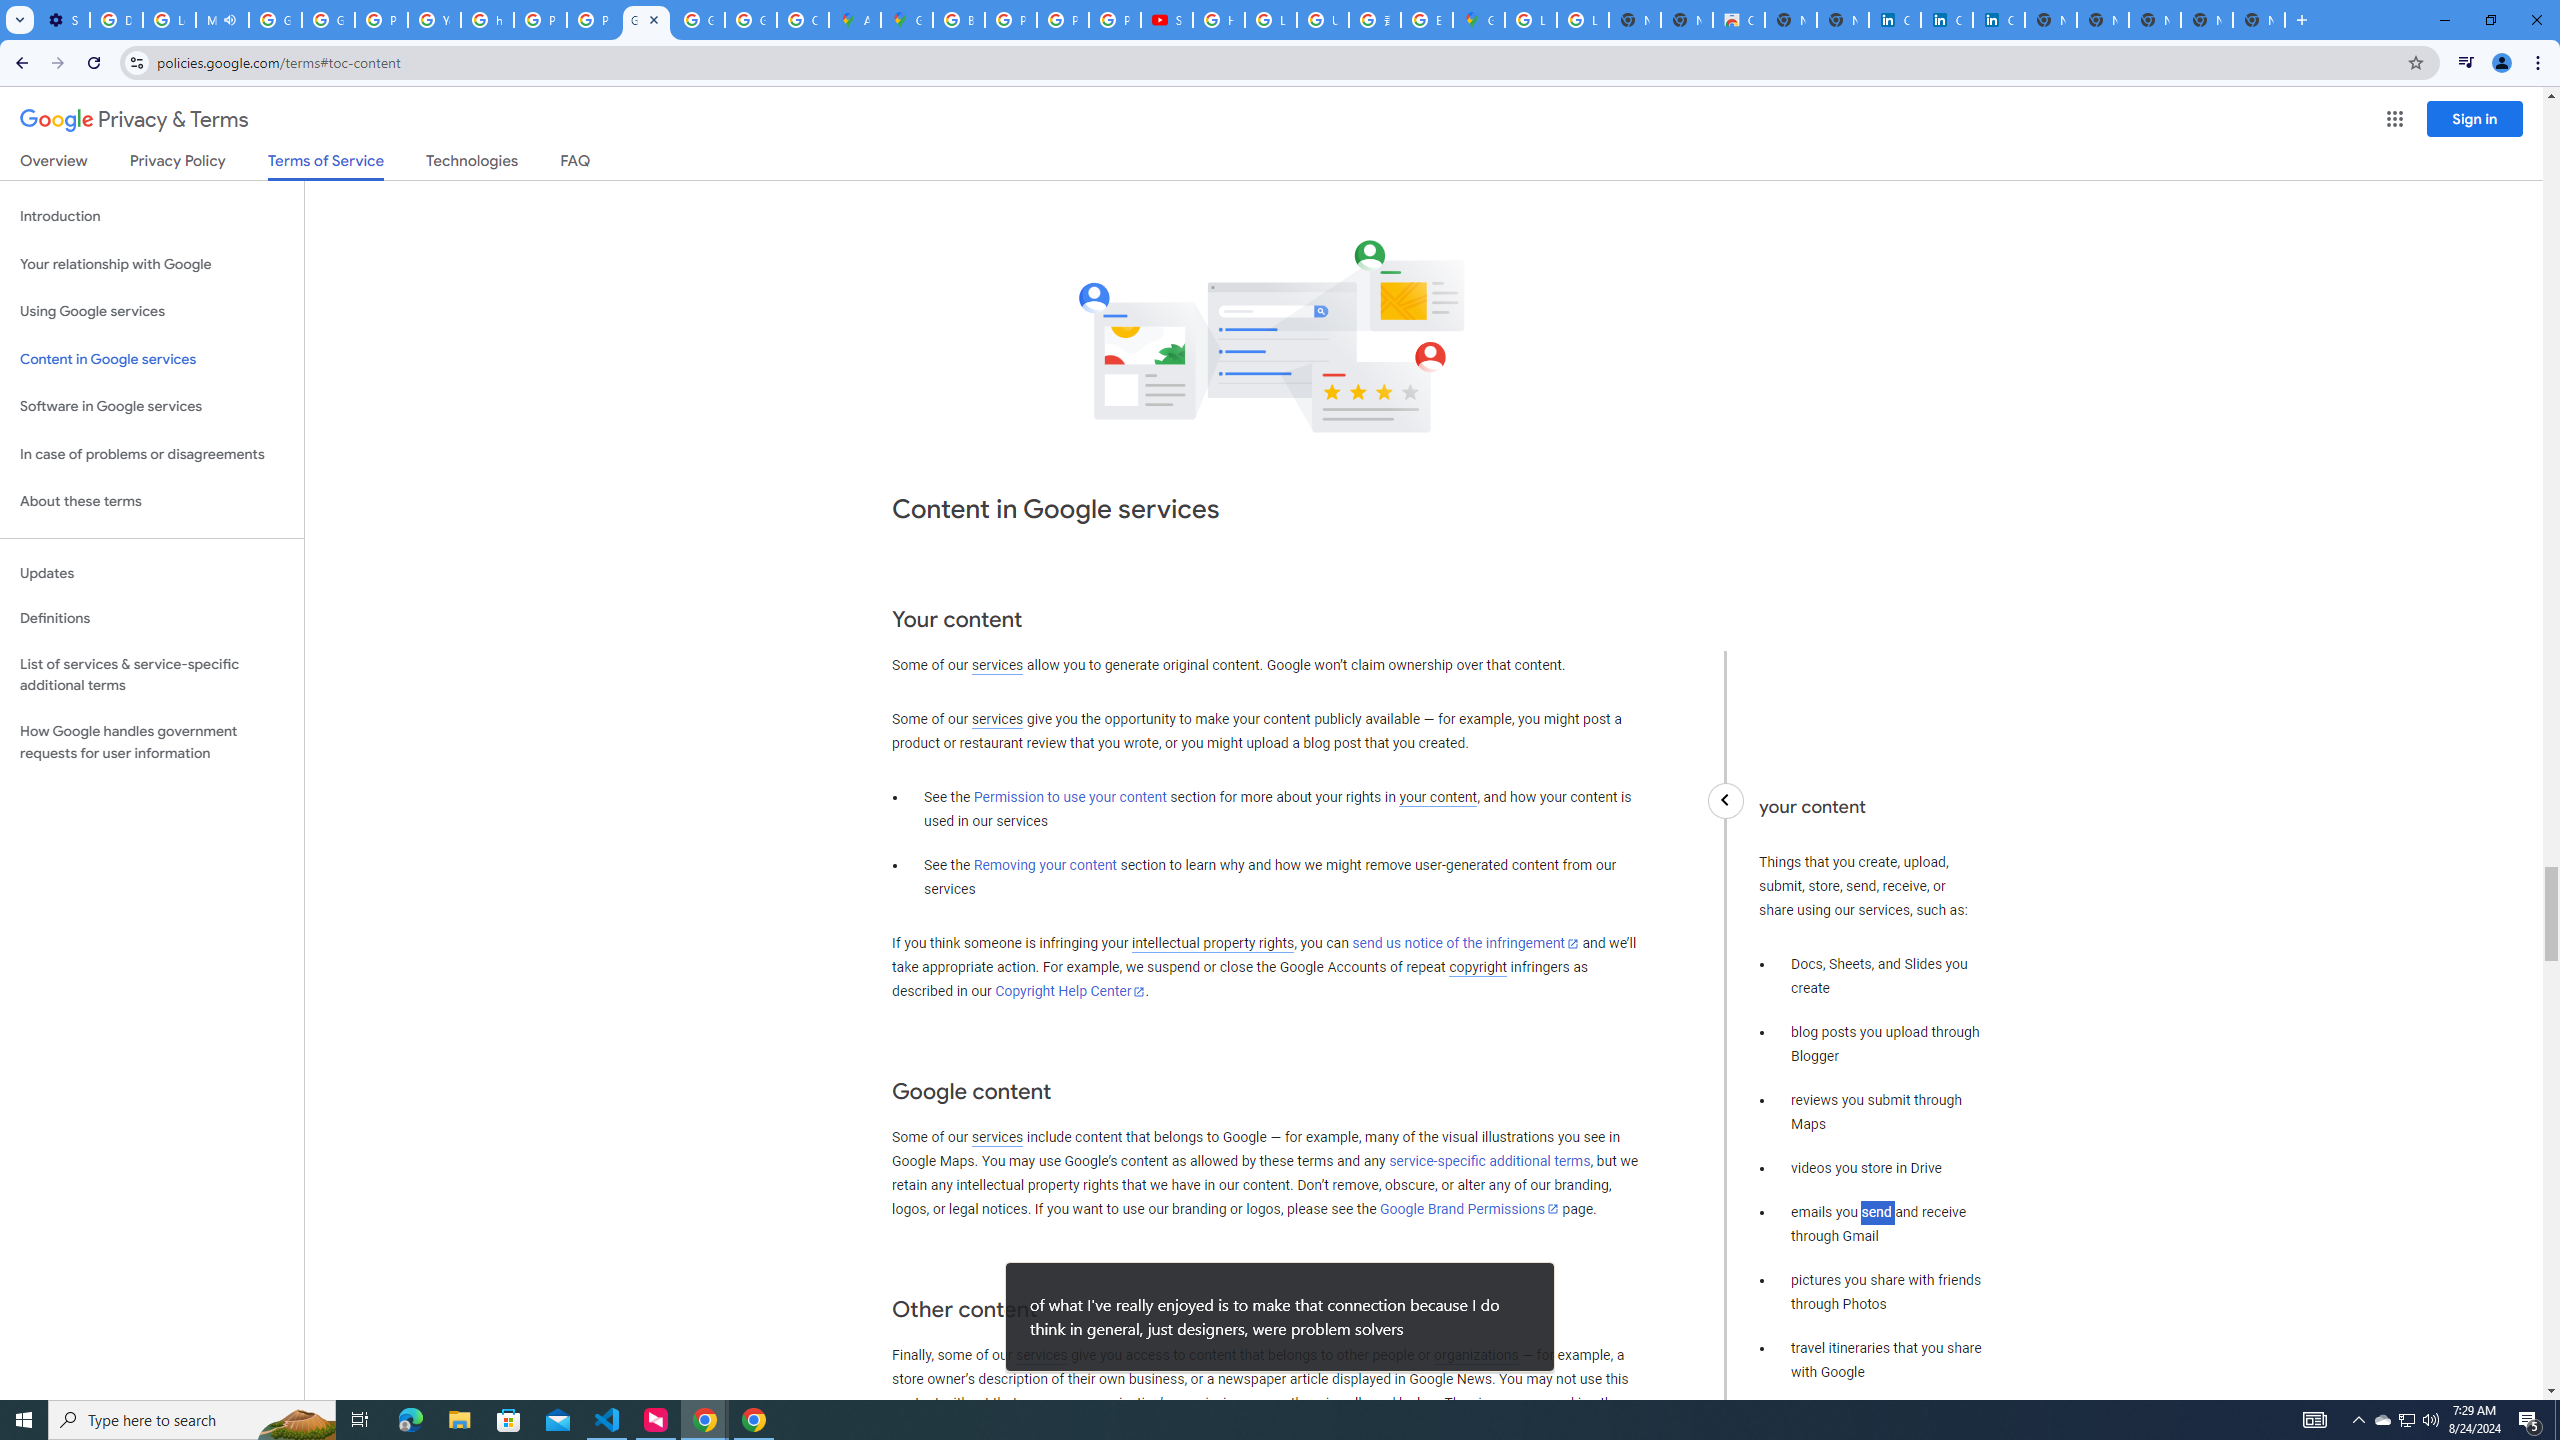 This screenshot has height=1440, width=2560. I want to click on Copyright Help Center, so click(1070, 992).